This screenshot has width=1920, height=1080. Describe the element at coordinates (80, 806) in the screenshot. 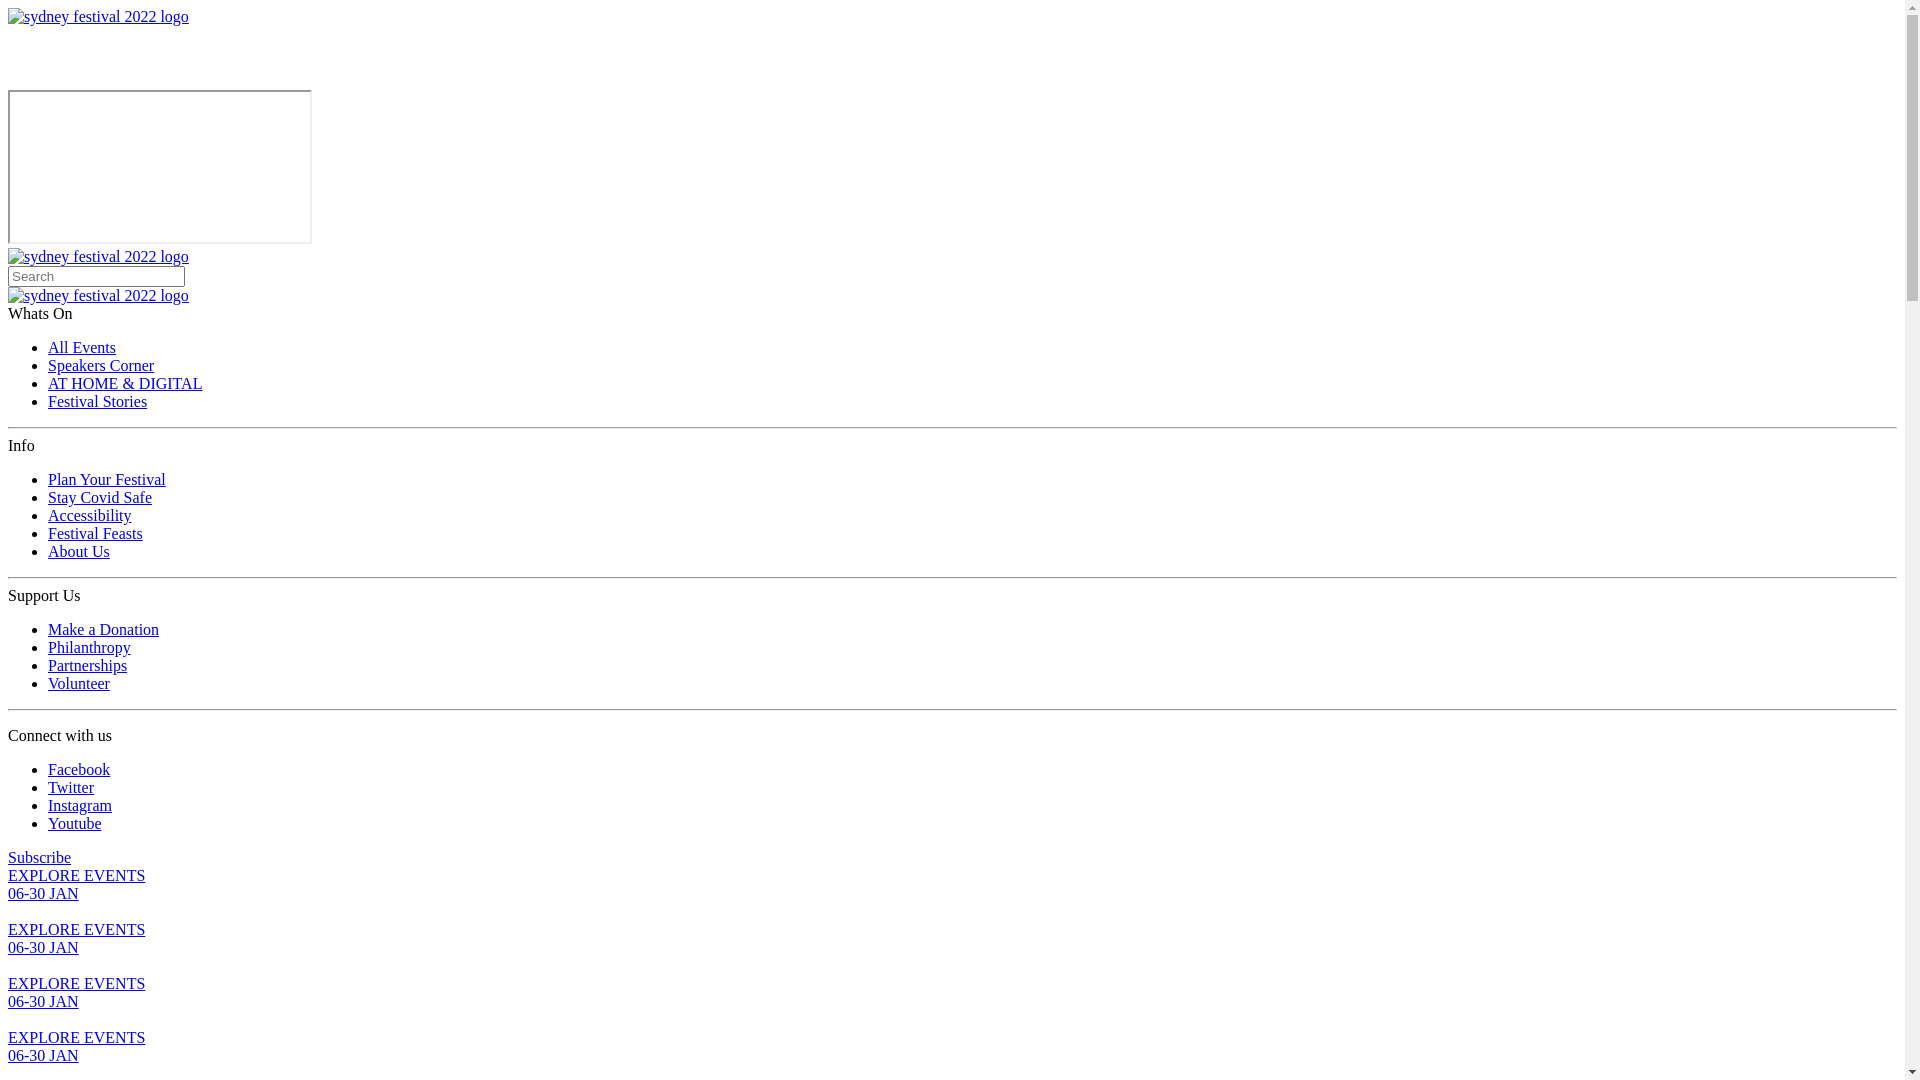

I see `Instagram` at that location.